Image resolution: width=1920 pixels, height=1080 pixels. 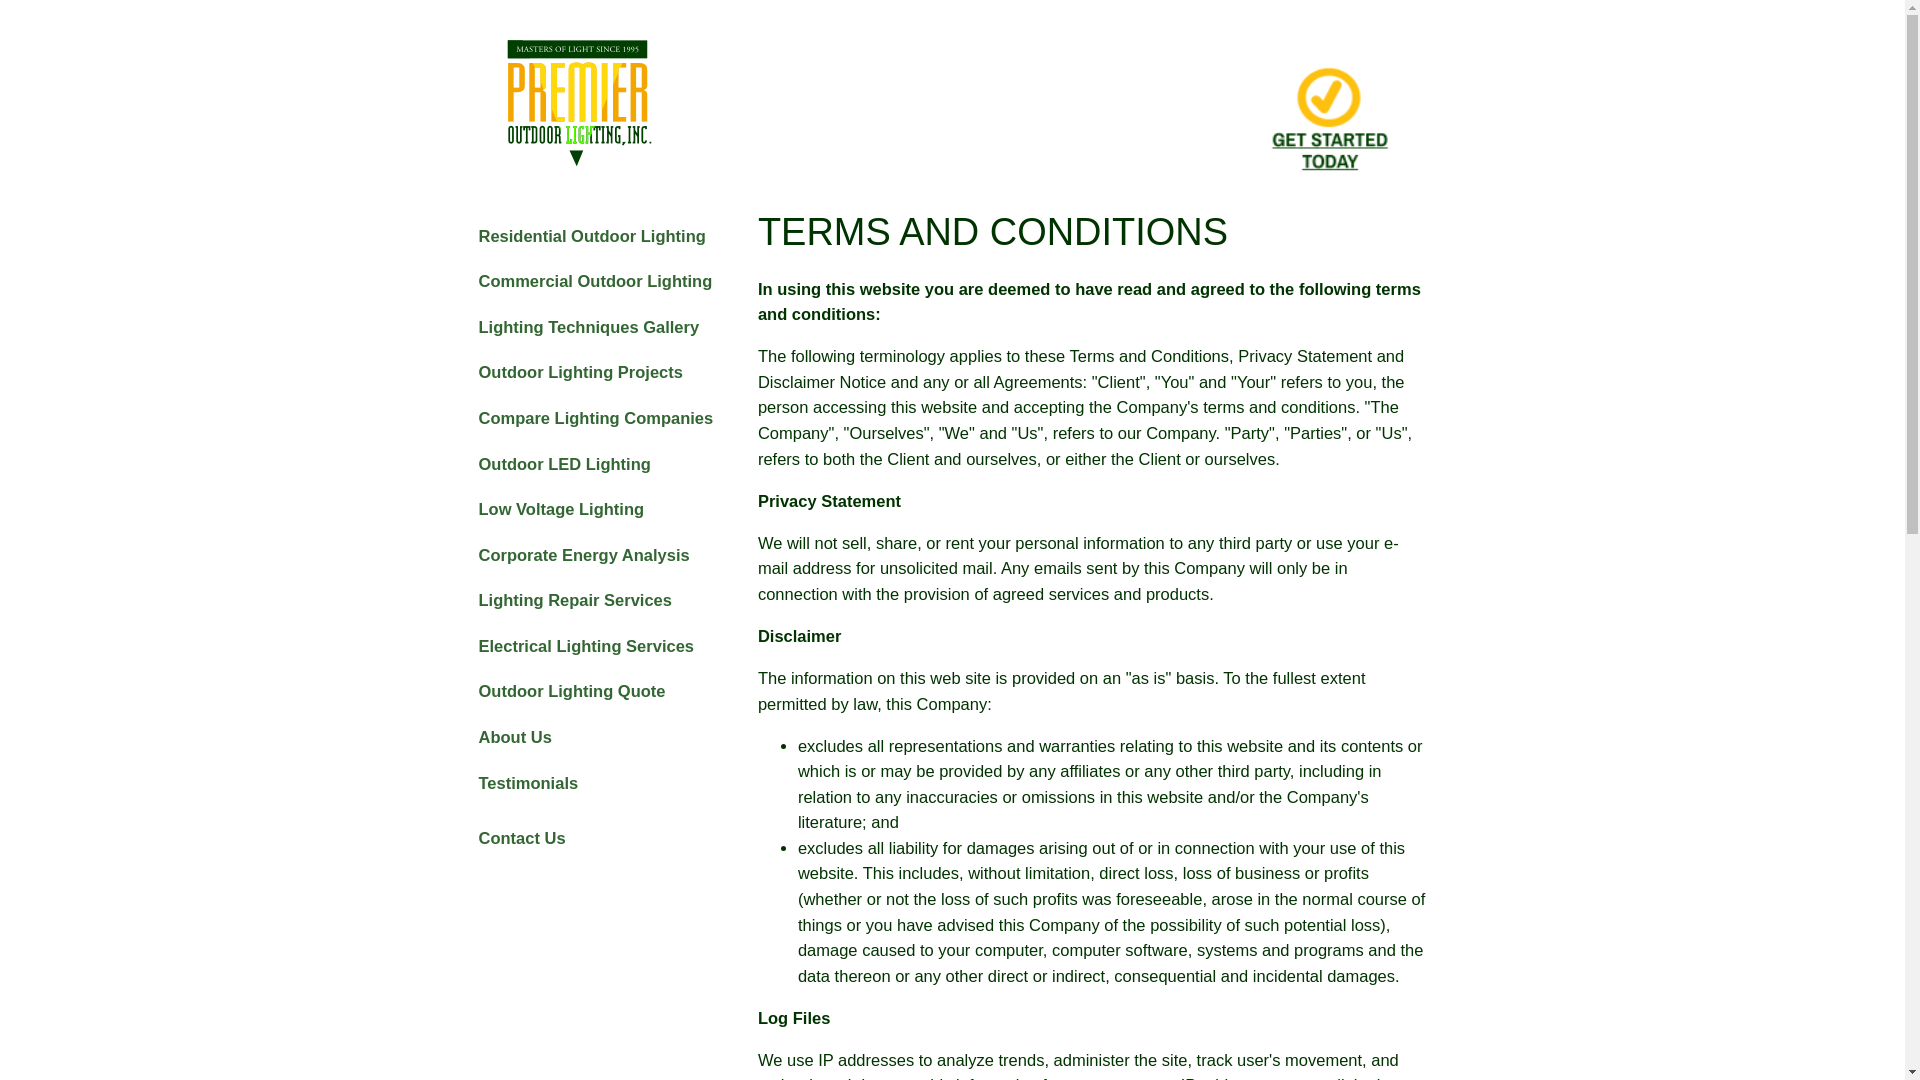 What do you see at coordinates (595, 280) in the screenshot?
I see `Commercial Outdoor Lighting` at bounding box center [595, 280].